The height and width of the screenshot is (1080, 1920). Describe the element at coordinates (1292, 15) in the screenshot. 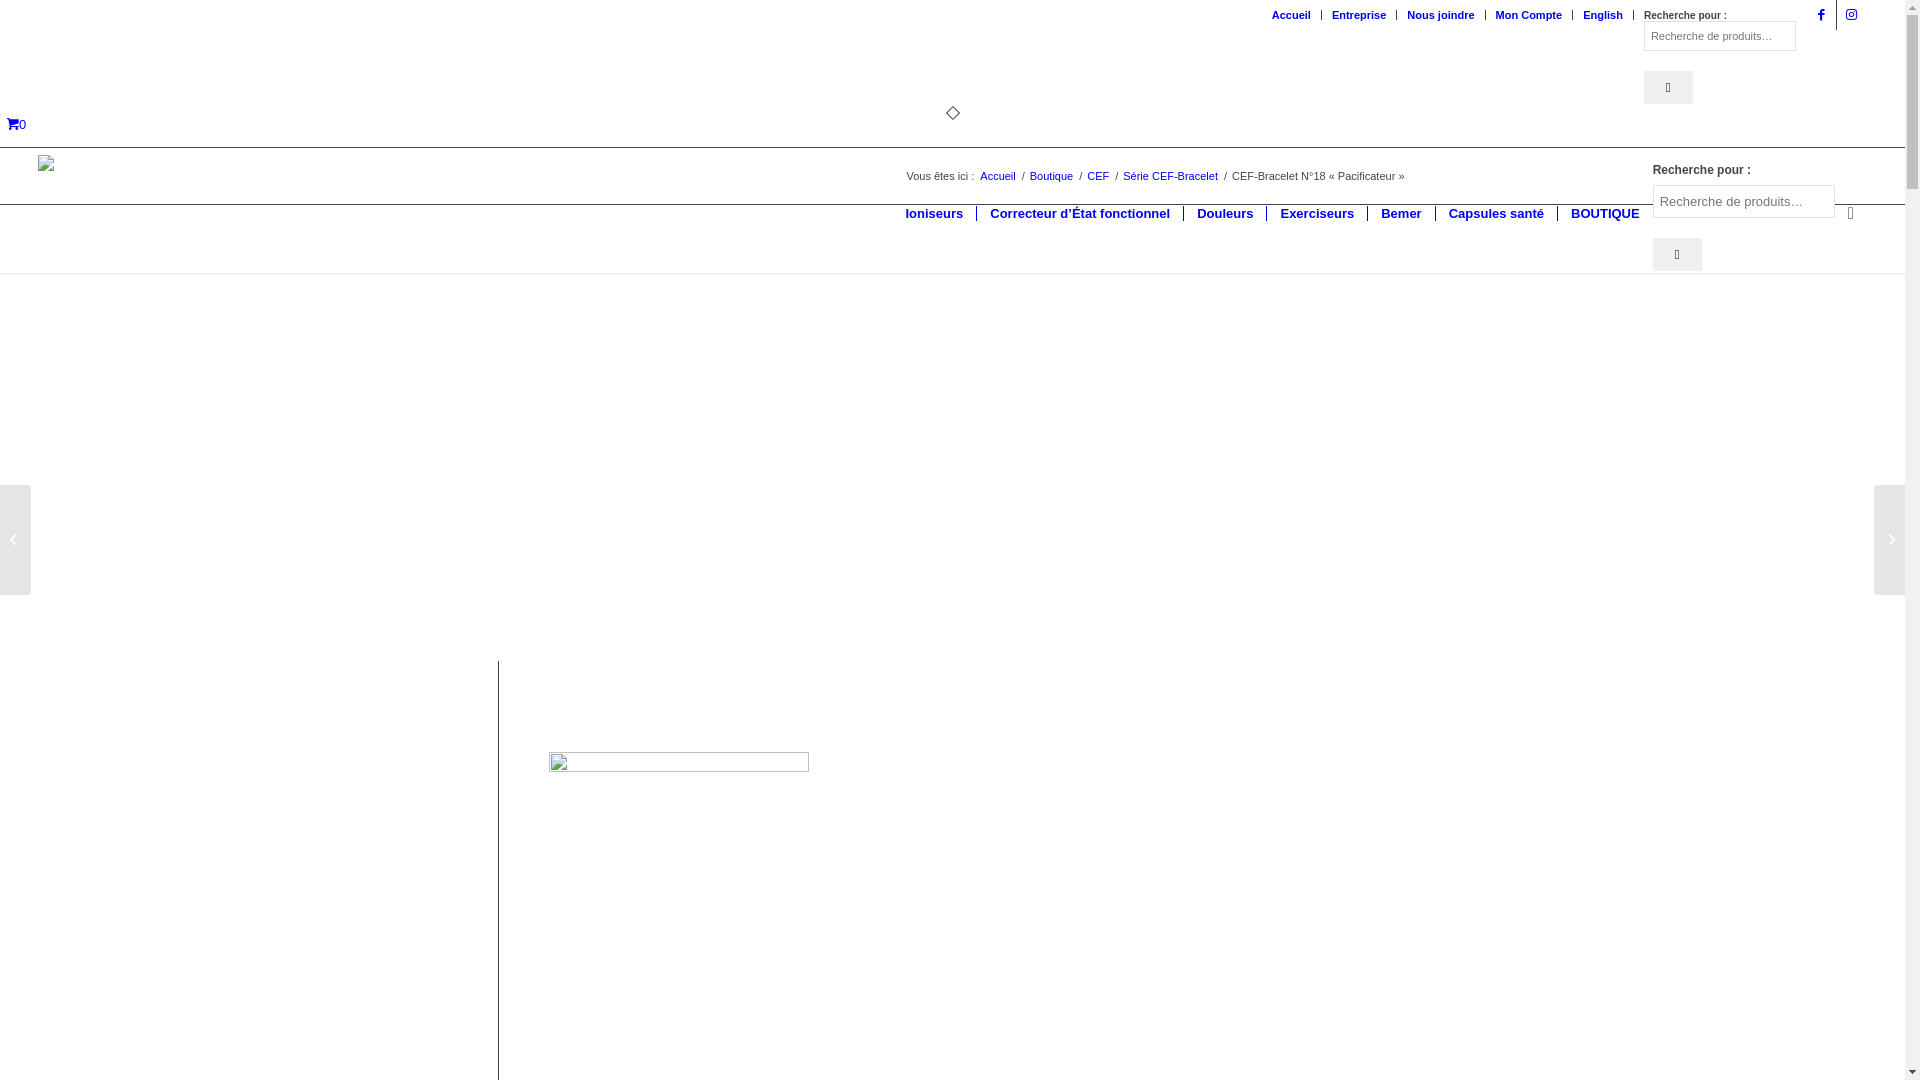

I see `Accueil` at that location.